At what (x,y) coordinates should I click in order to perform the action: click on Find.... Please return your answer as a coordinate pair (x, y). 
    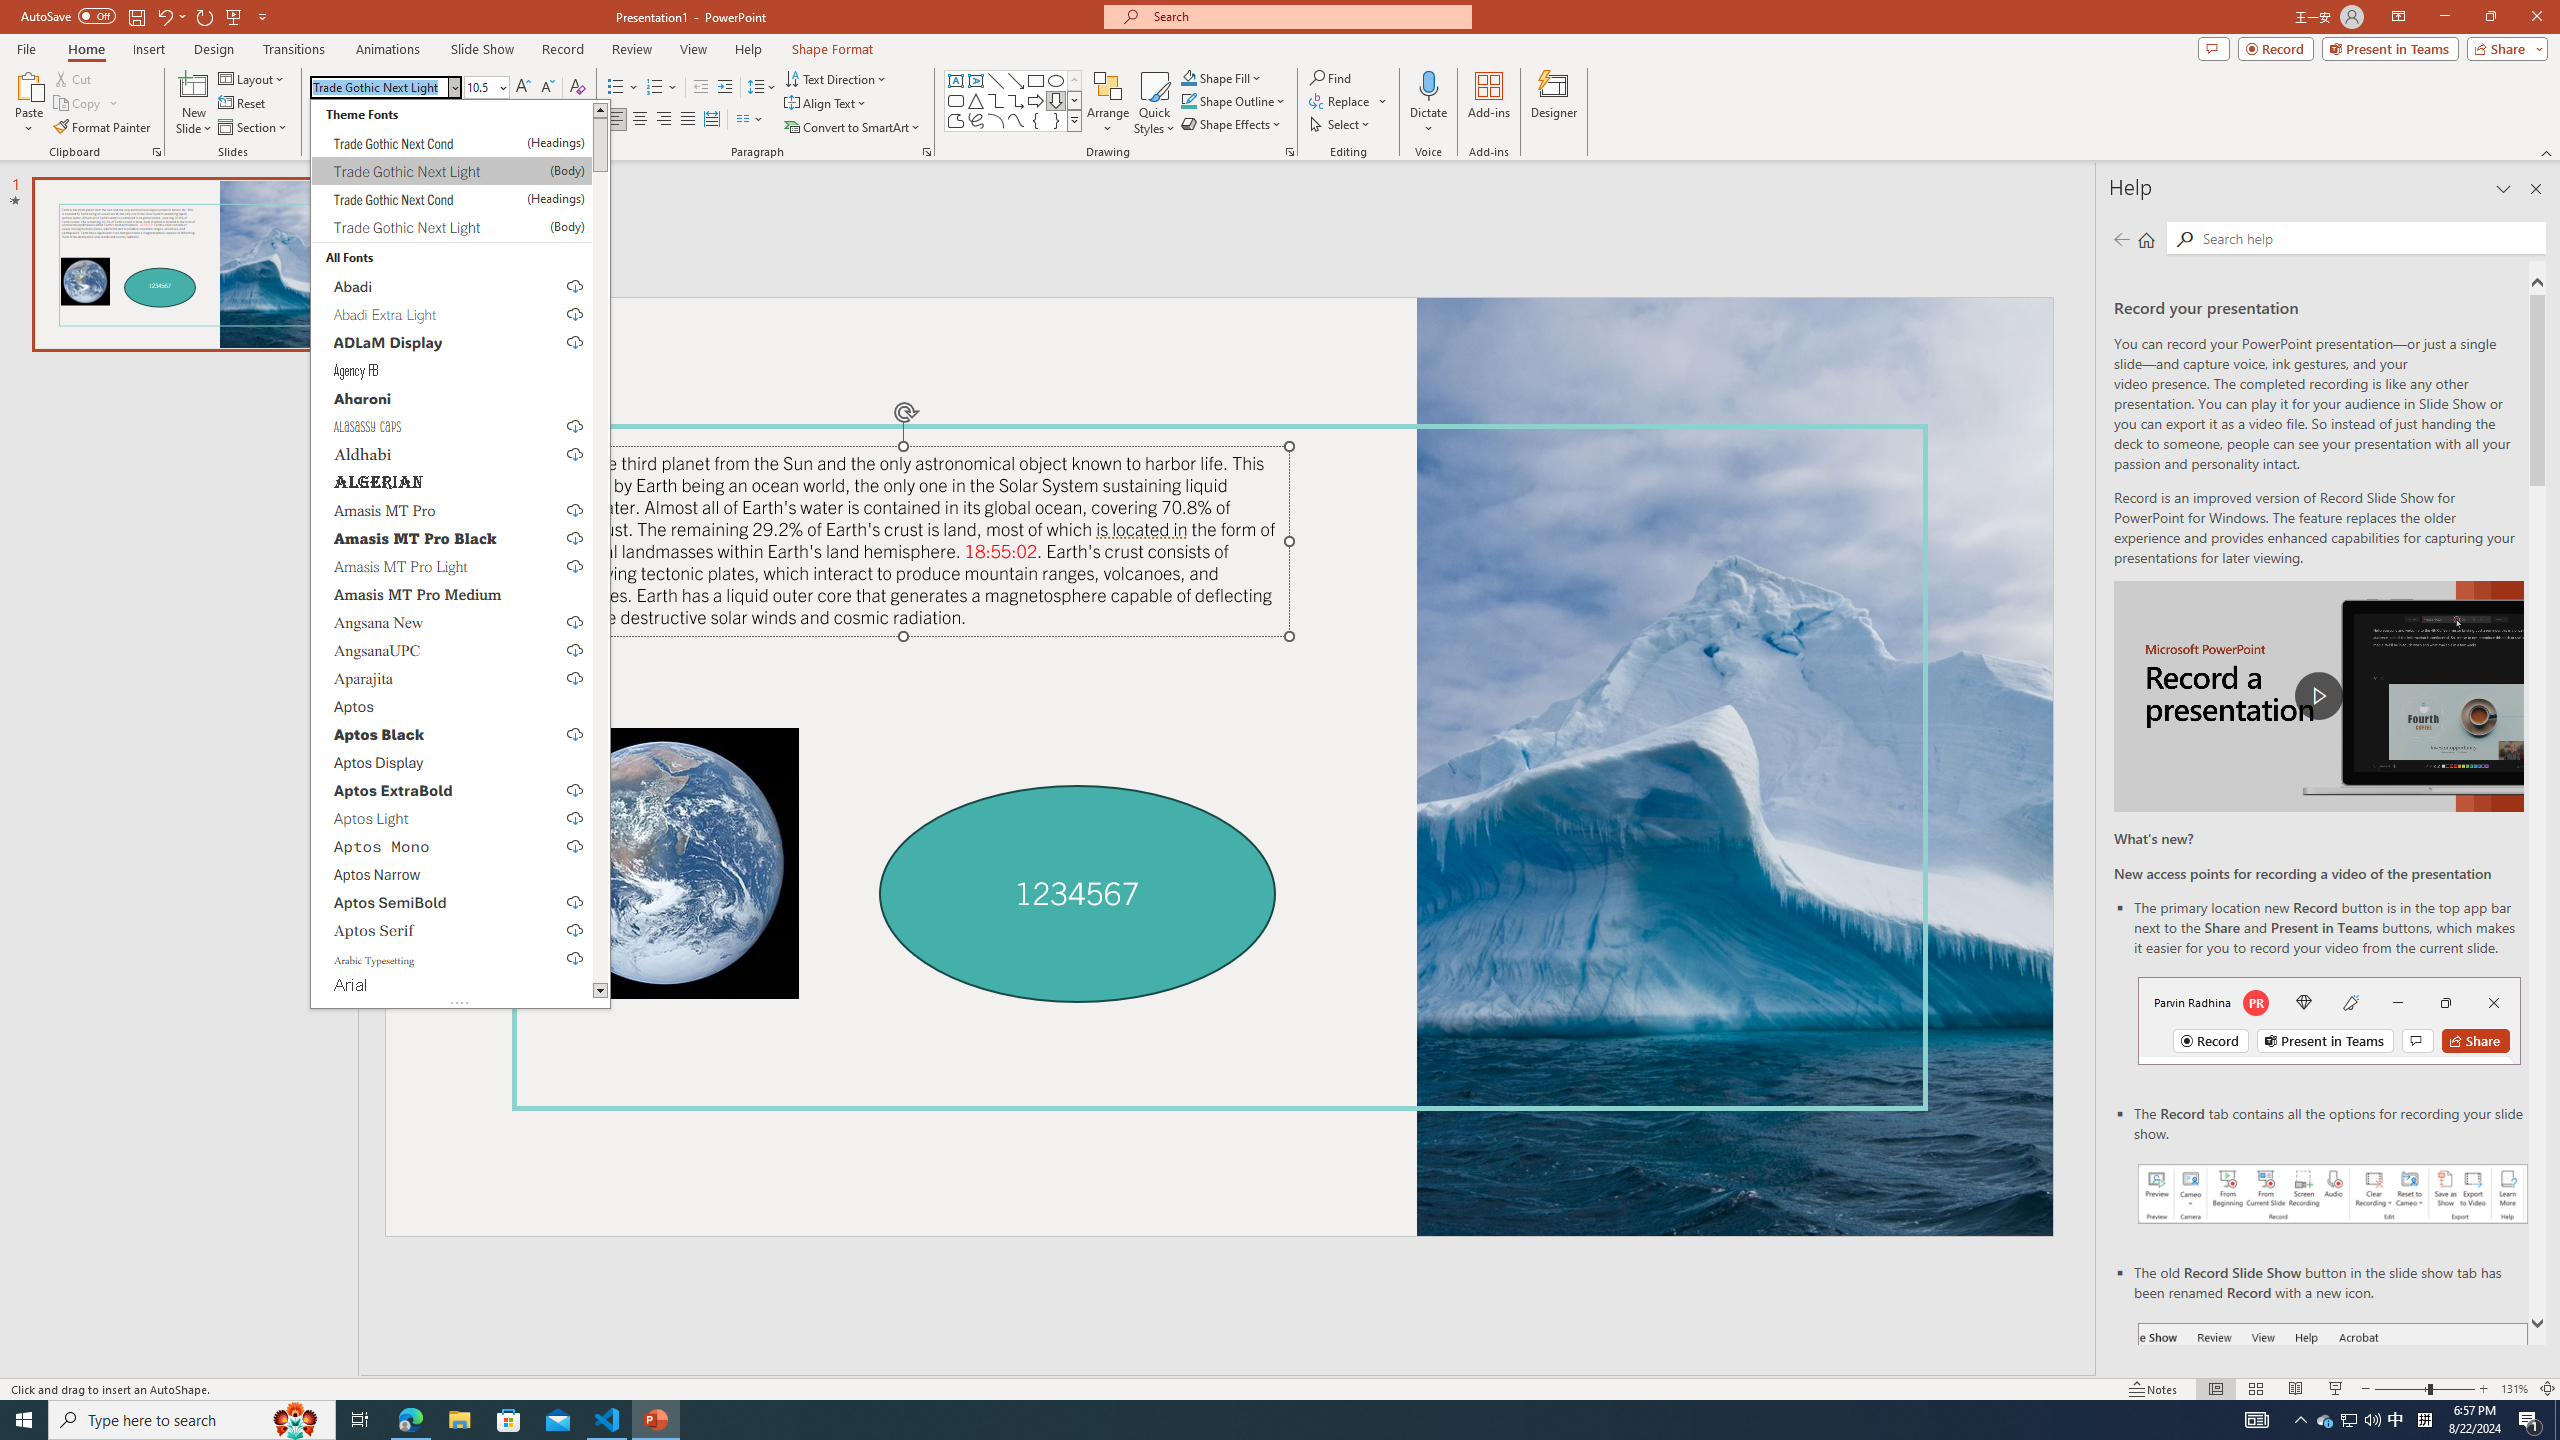
    Looking at the image, I should click on (1330, 78).